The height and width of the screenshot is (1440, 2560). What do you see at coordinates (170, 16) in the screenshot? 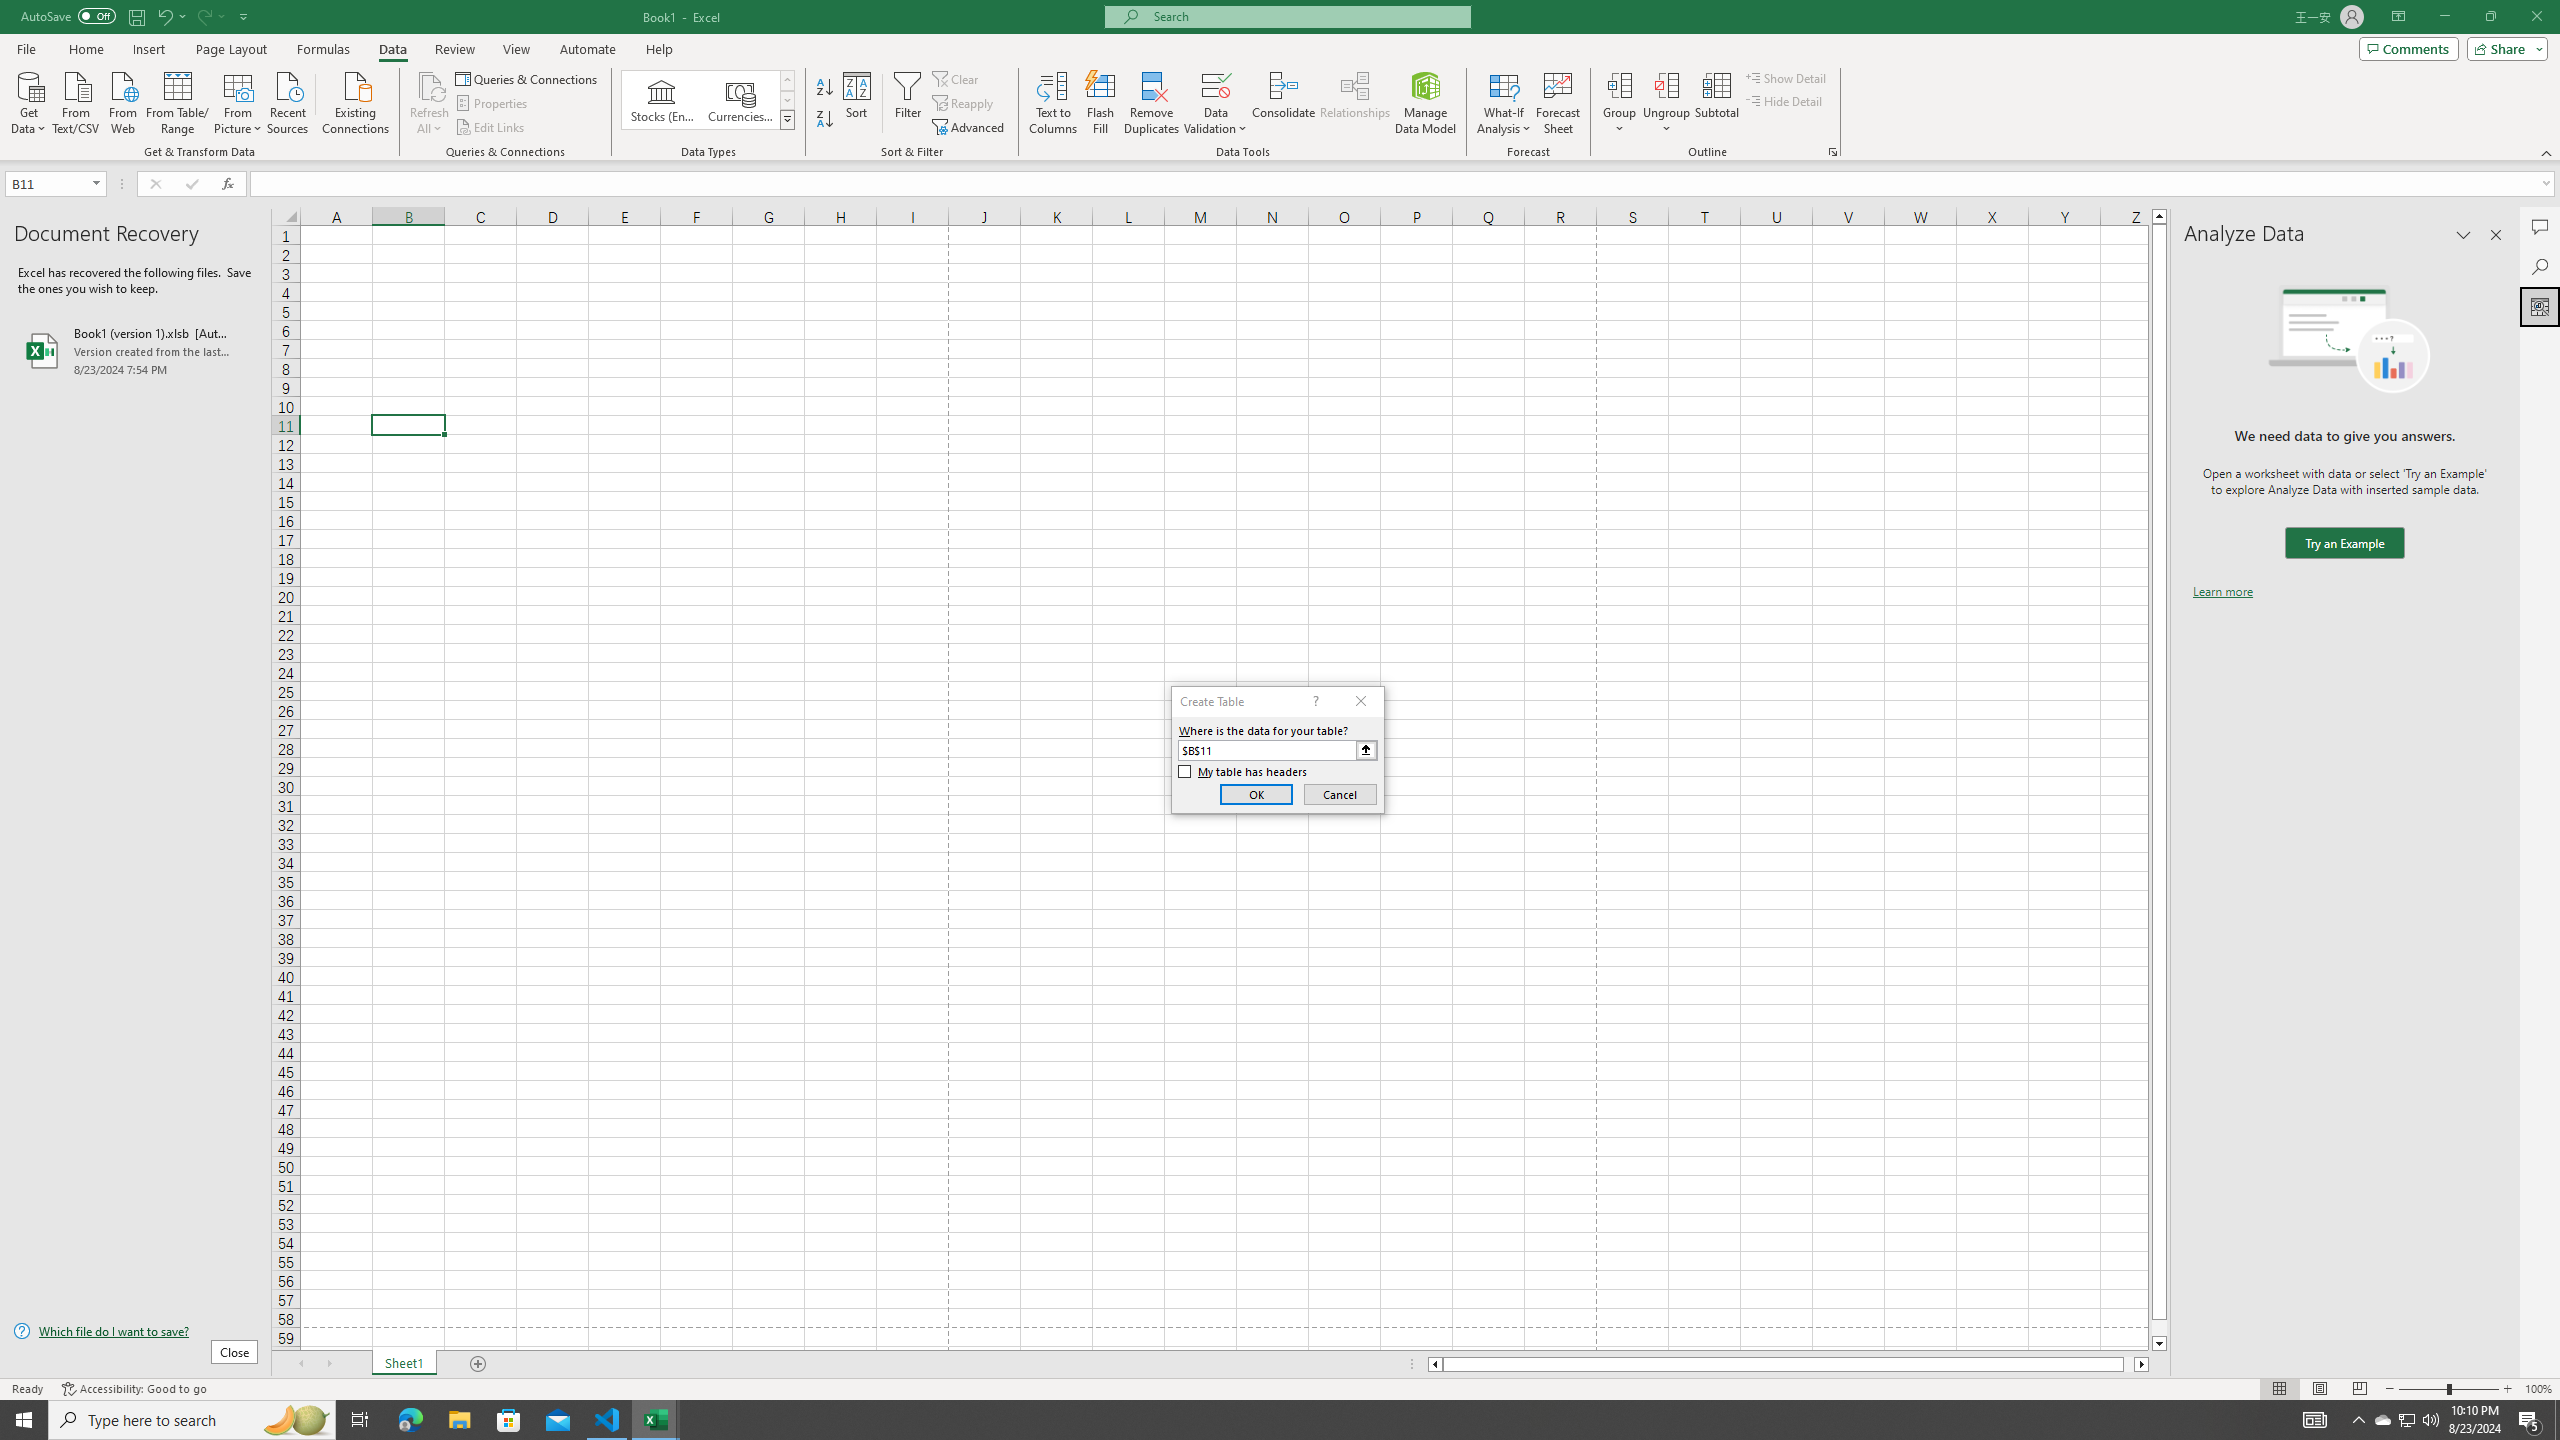
I see `Undo` at bounding box center [170, 16].